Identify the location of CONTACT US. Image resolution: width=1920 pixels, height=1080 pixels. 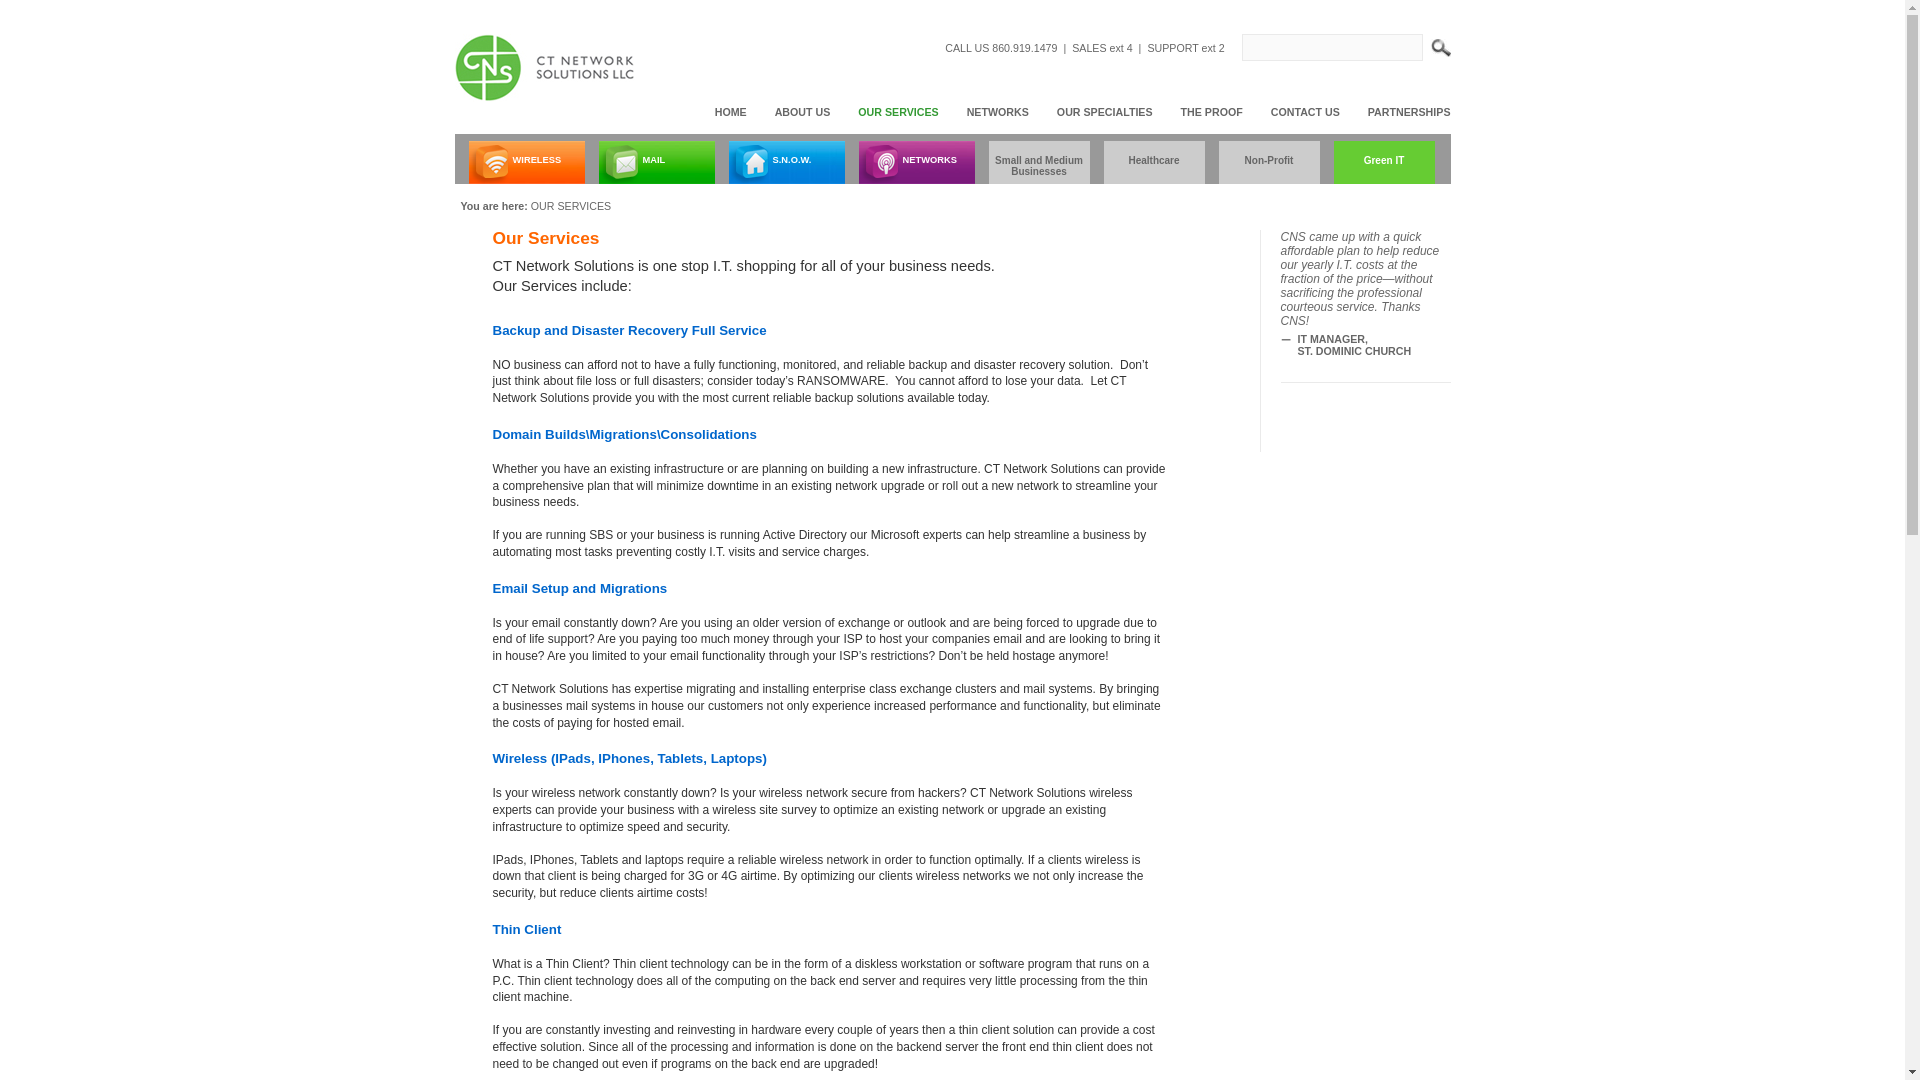
(1300, 111).